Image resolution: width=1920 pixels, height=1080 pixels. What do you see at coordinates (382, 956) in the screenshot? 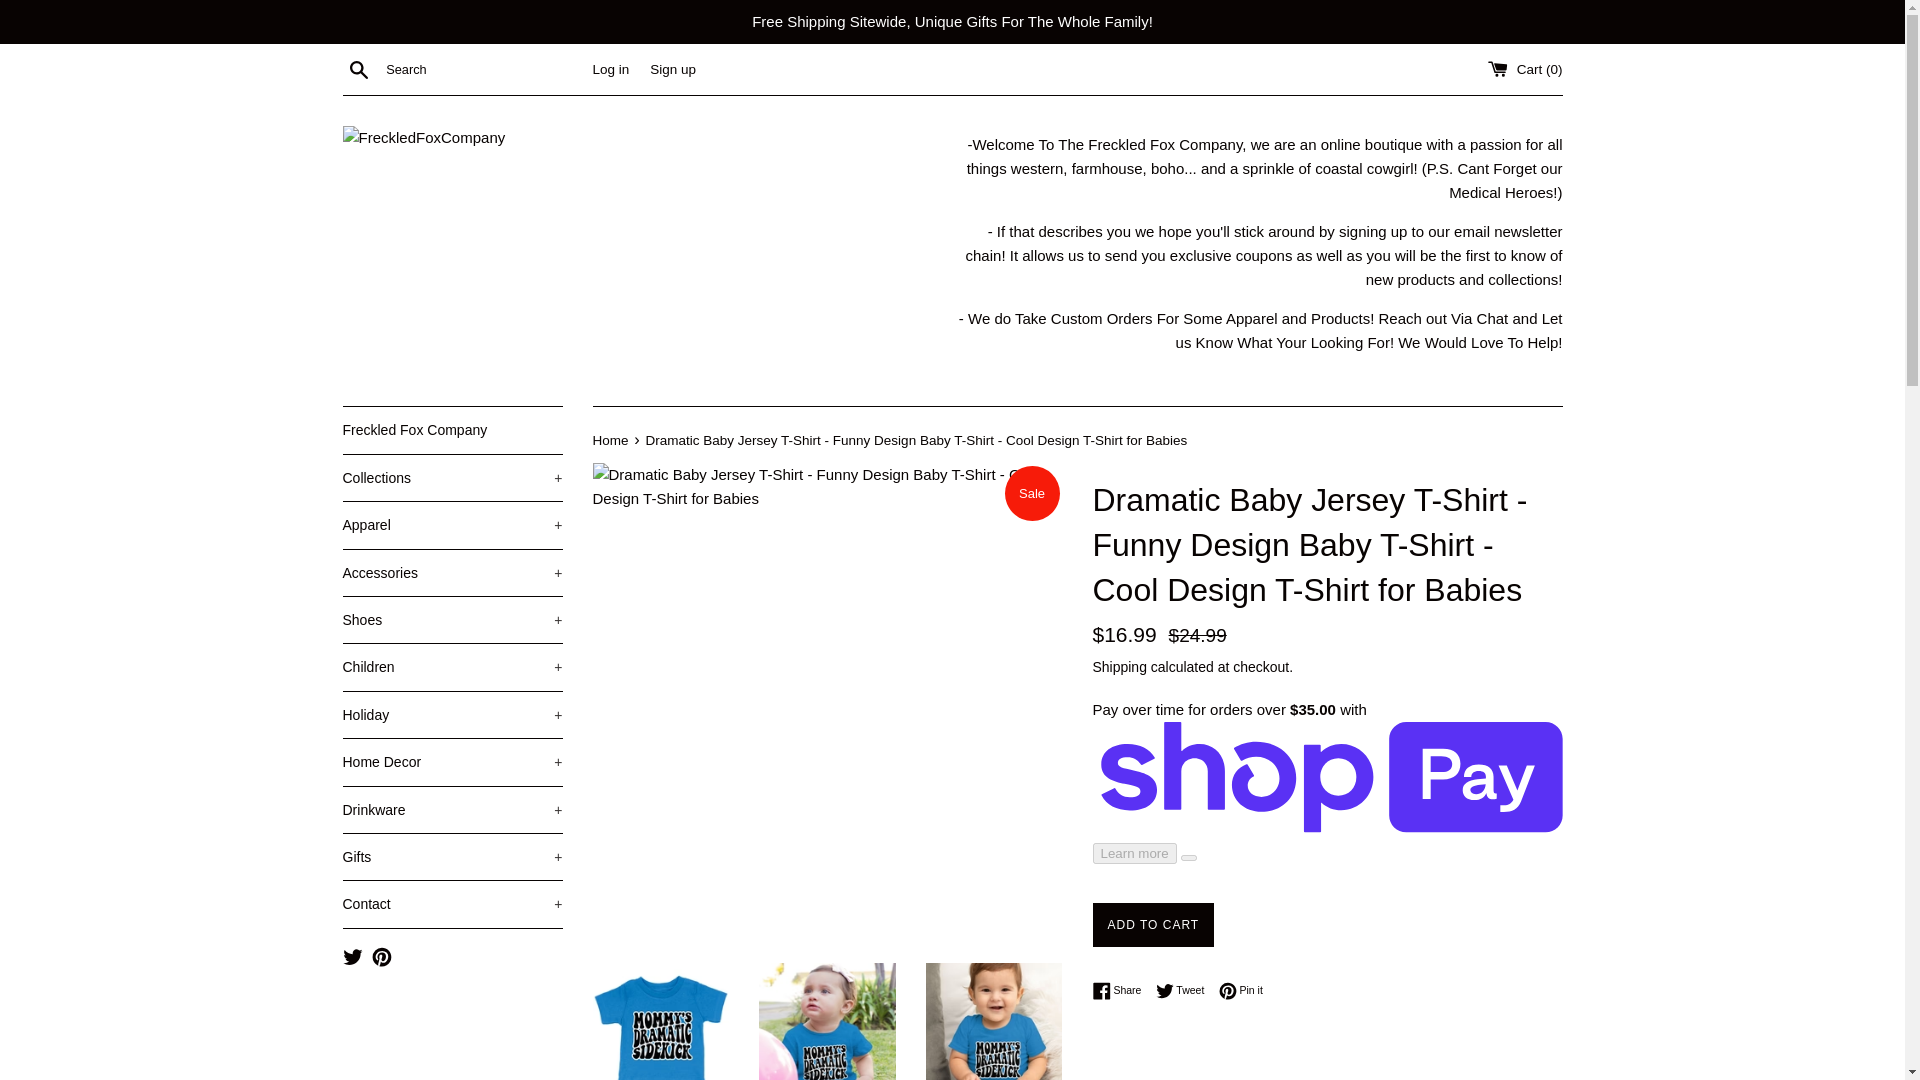
I see `FreckledFoxCompany on Pinterest` at bounding box center [382, 956].